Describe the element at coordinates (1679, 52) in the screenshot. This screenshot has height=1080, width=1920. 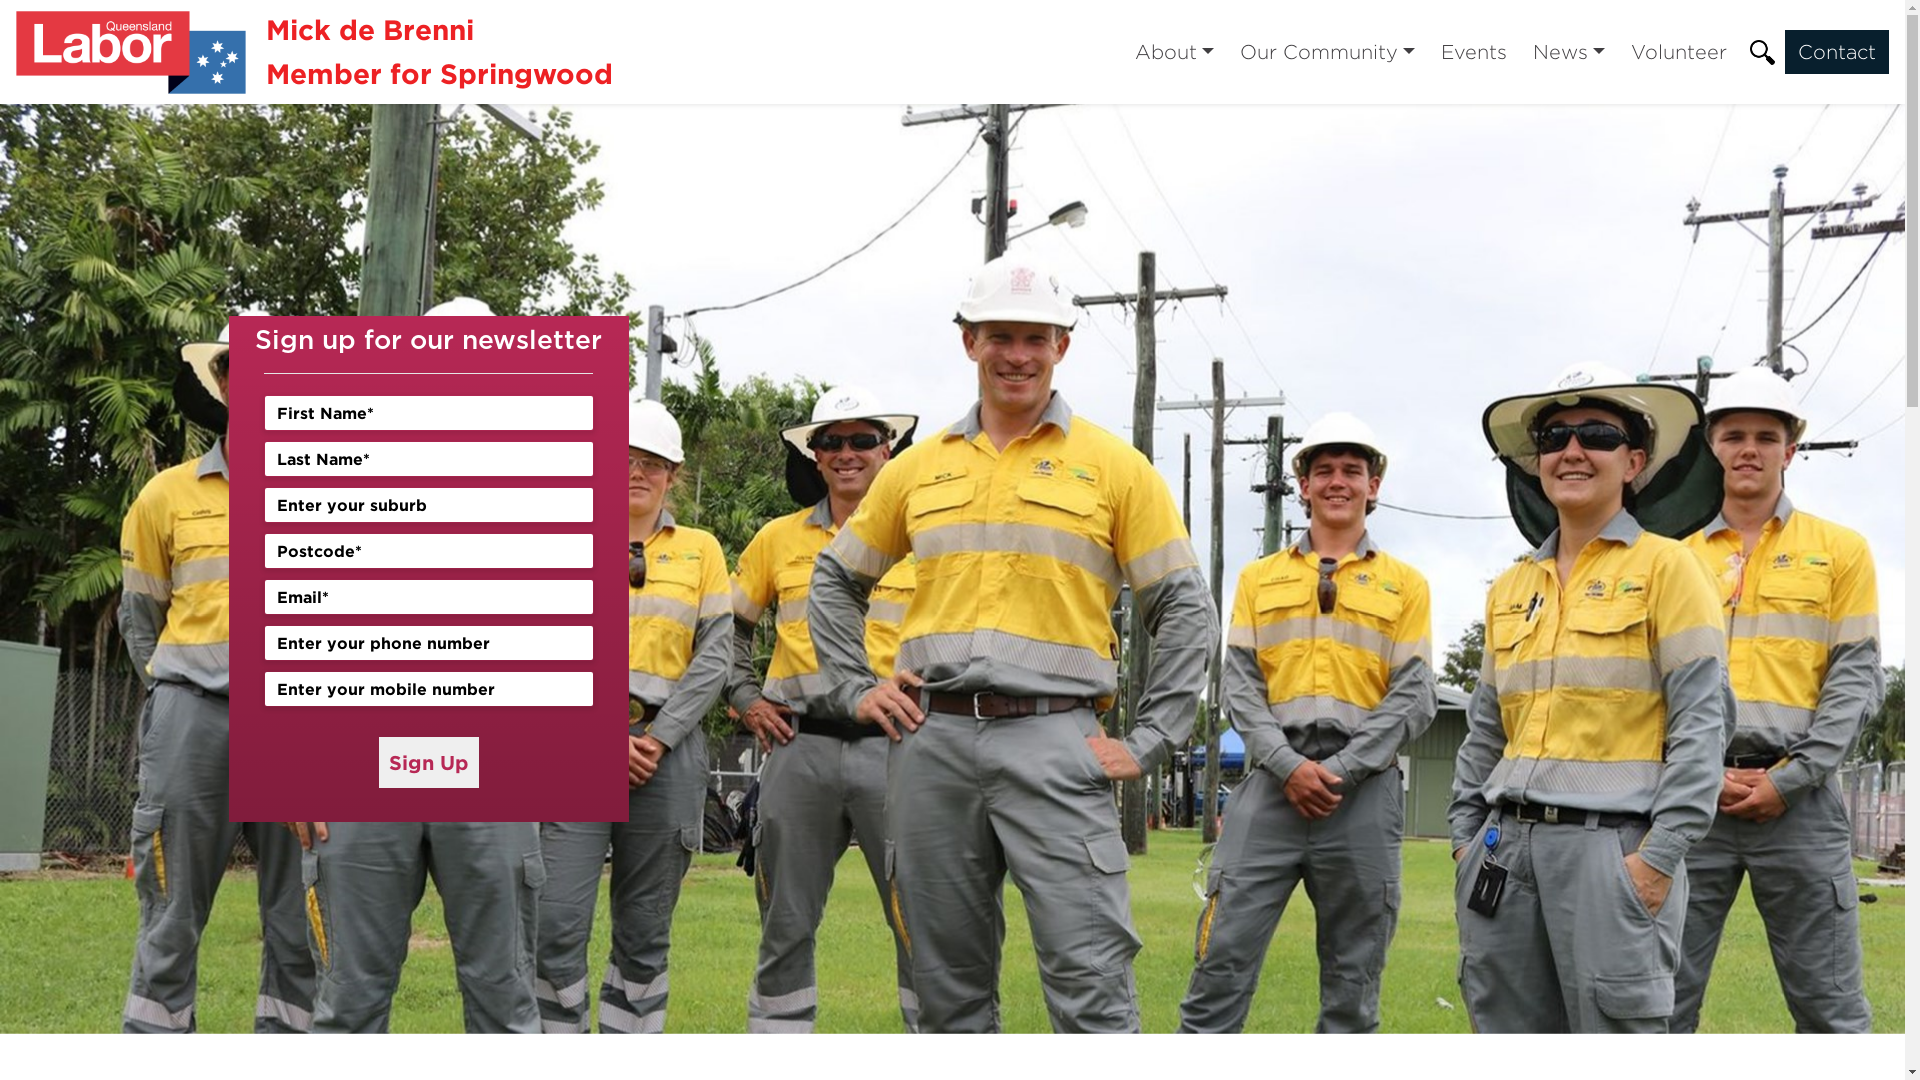
I see `Volunteer` at that location.